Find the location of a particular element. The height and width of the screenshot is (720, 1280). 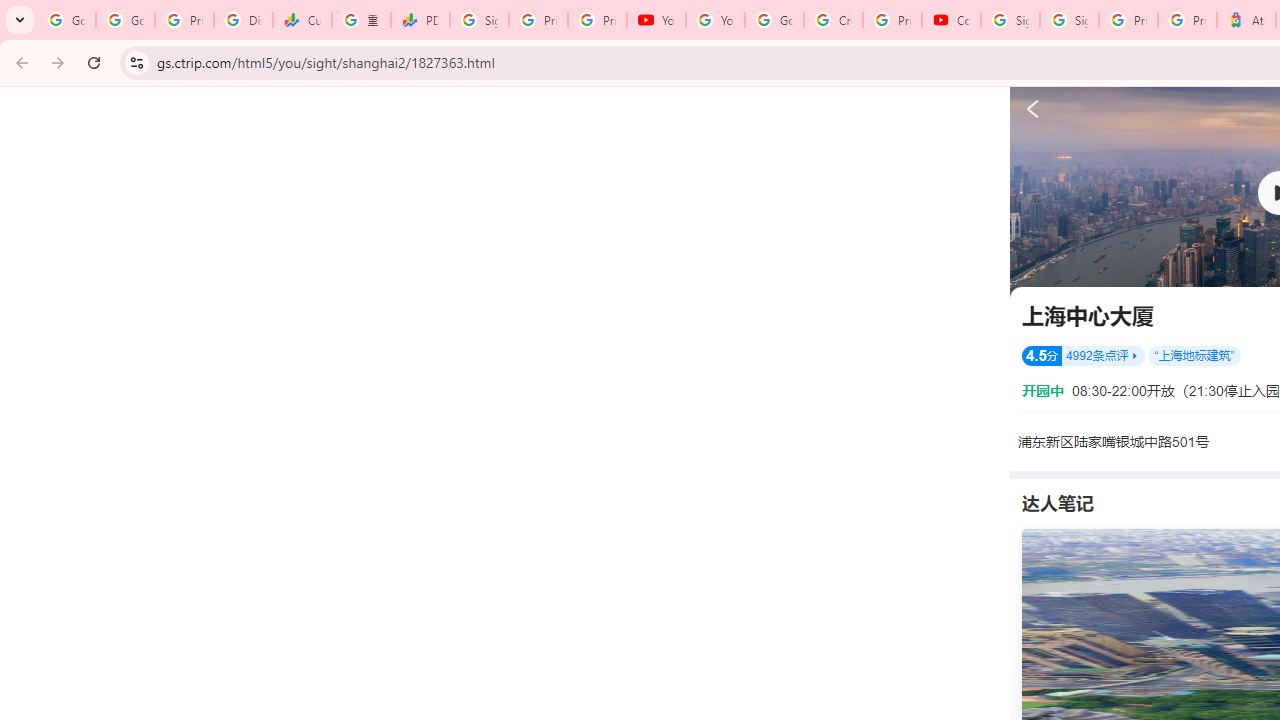

Google Account Help is located at coordinates (774, 20).